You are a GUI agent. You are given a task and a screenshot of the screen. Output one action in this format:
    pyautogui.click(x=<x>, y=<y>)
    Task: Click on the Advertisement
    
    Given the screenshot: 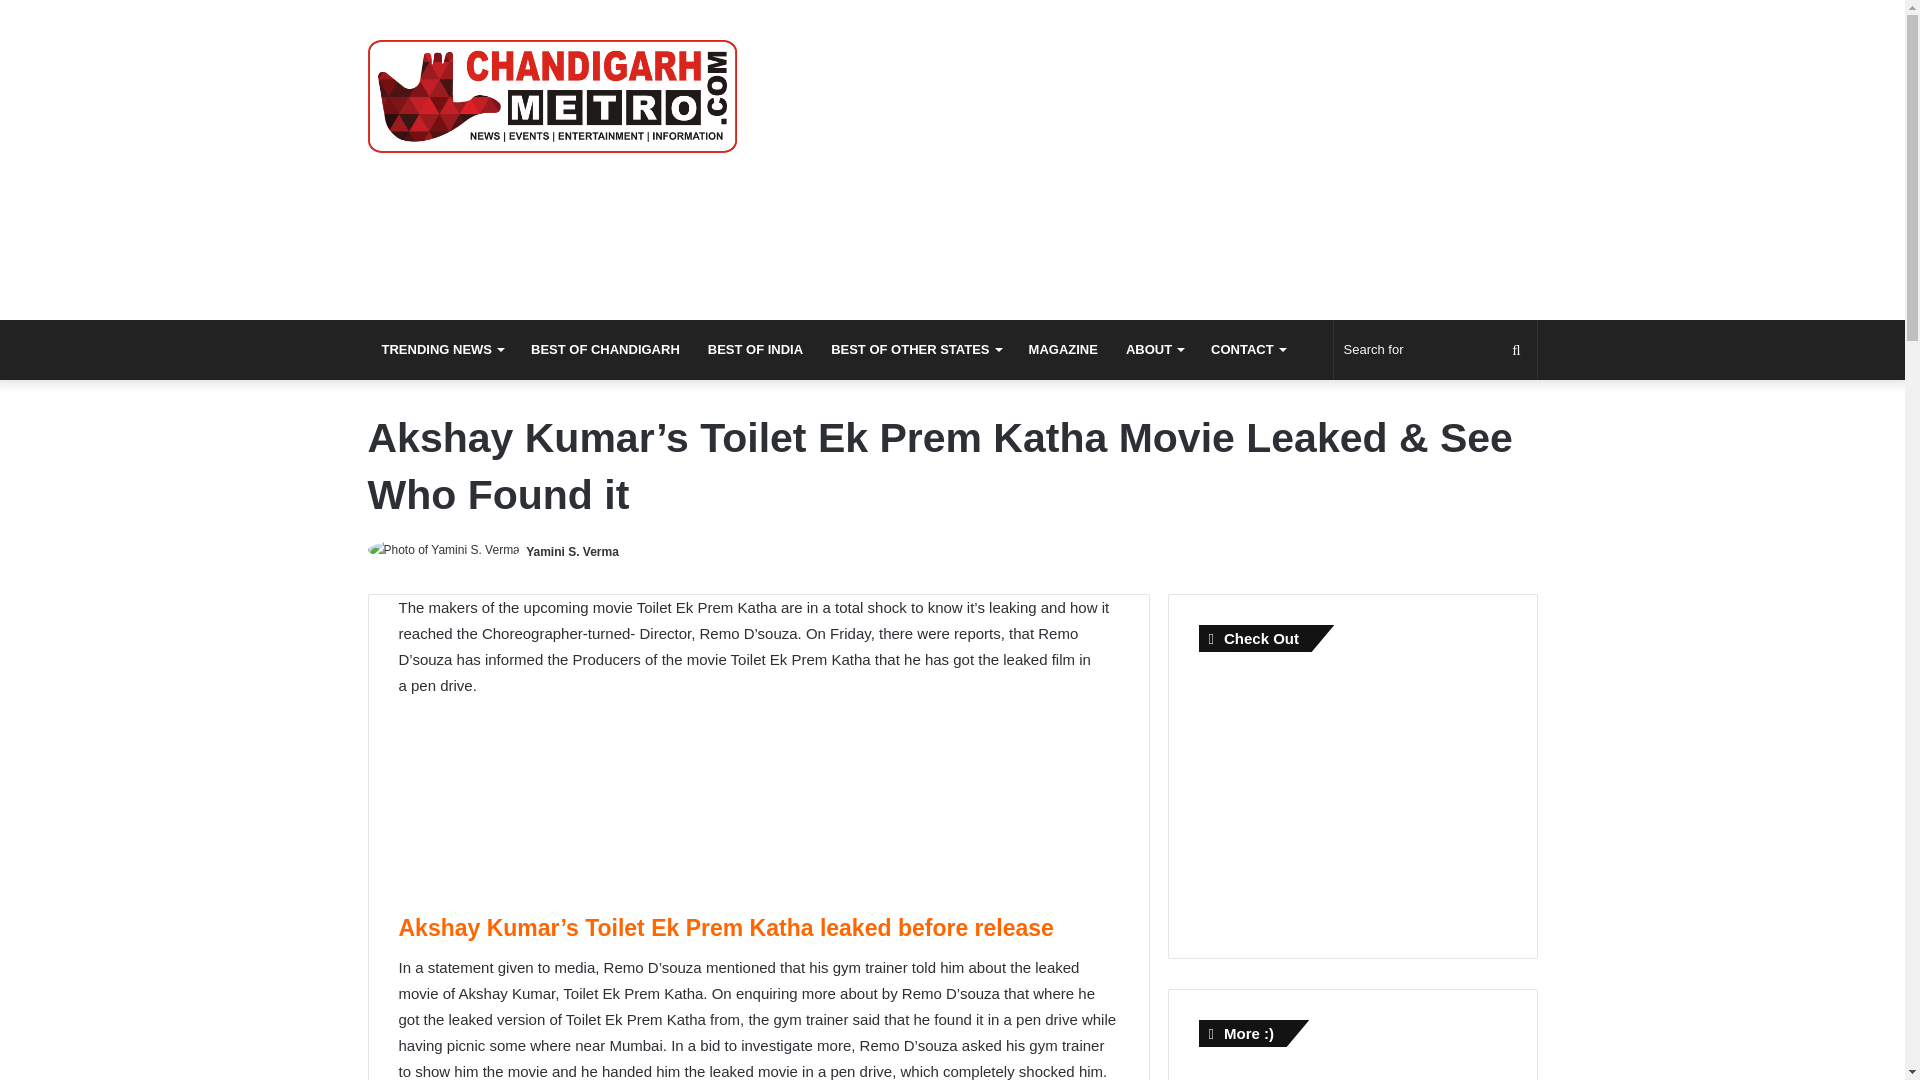 What is the action you would take?
    pyautogui.click(x=1348, y=1074)
    